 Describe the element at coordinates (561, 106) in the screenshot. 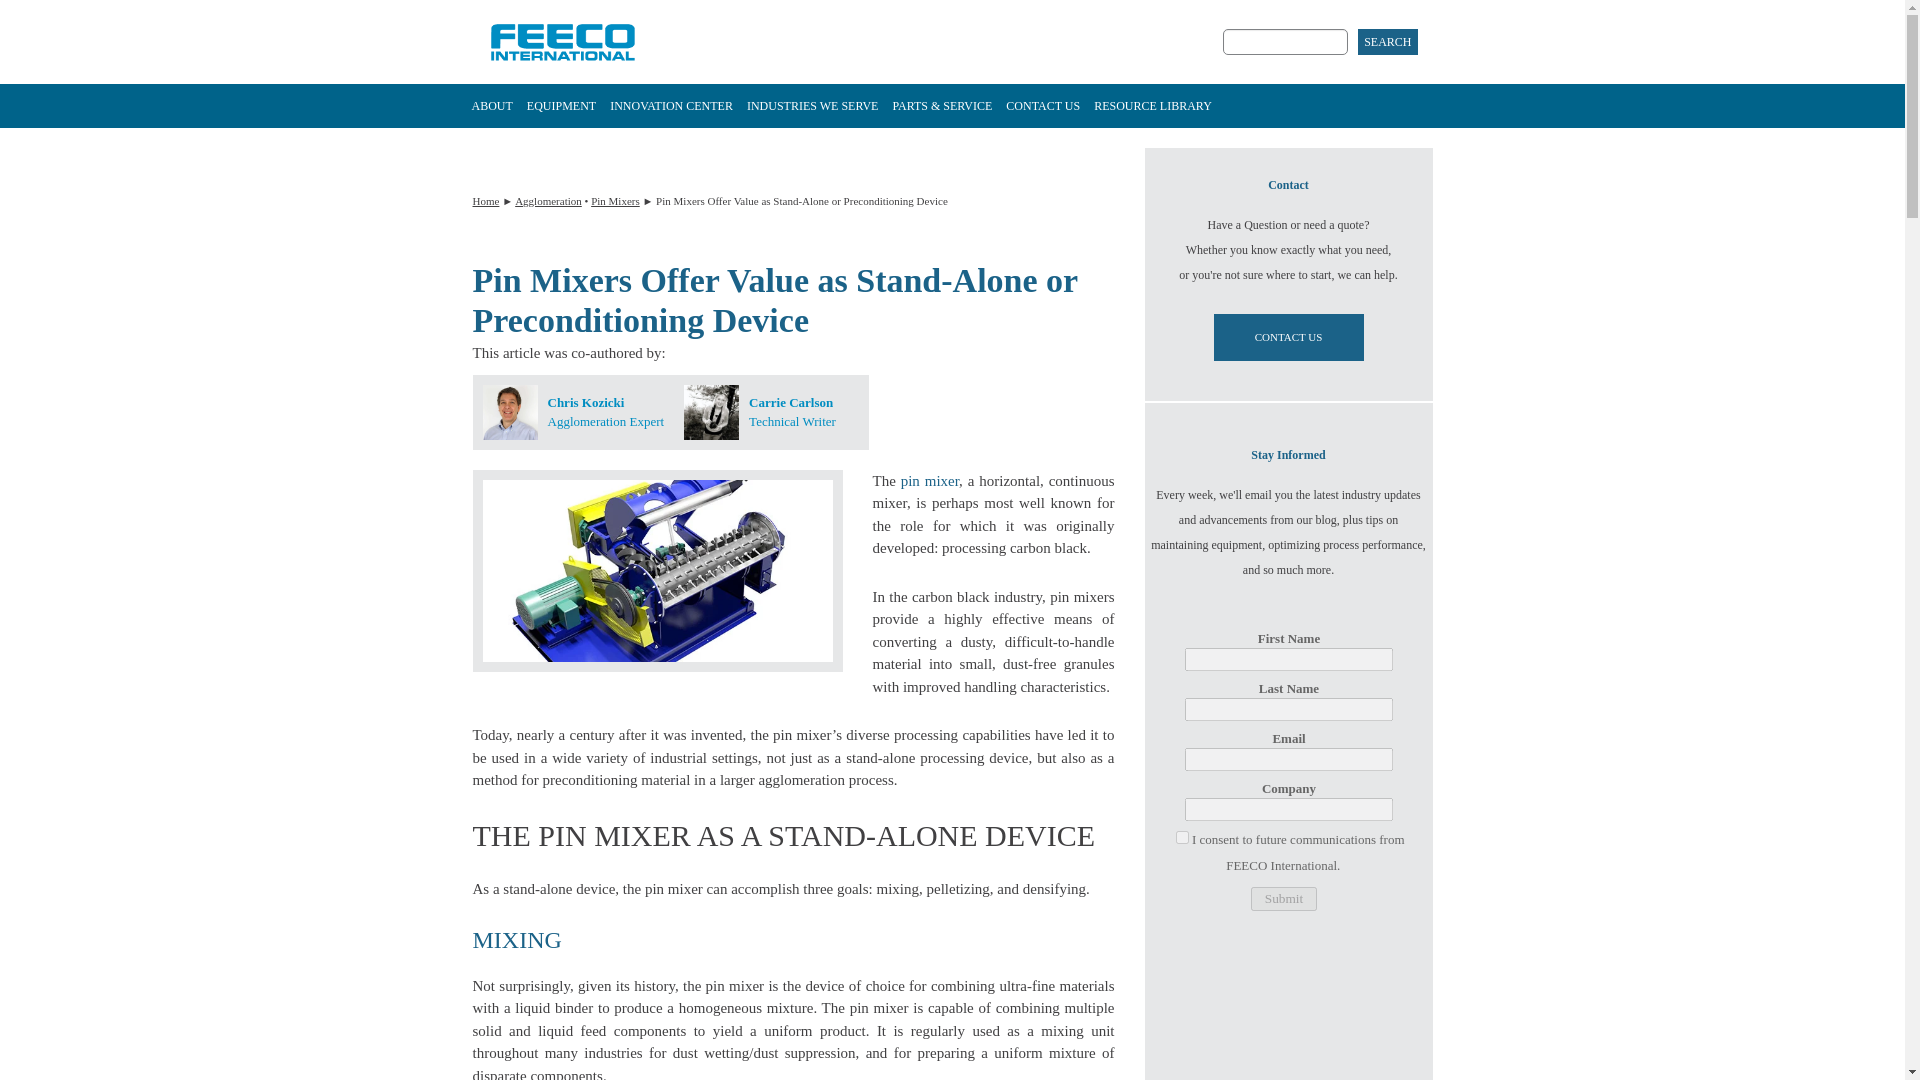

I see `EQUIPMENT` at that location.